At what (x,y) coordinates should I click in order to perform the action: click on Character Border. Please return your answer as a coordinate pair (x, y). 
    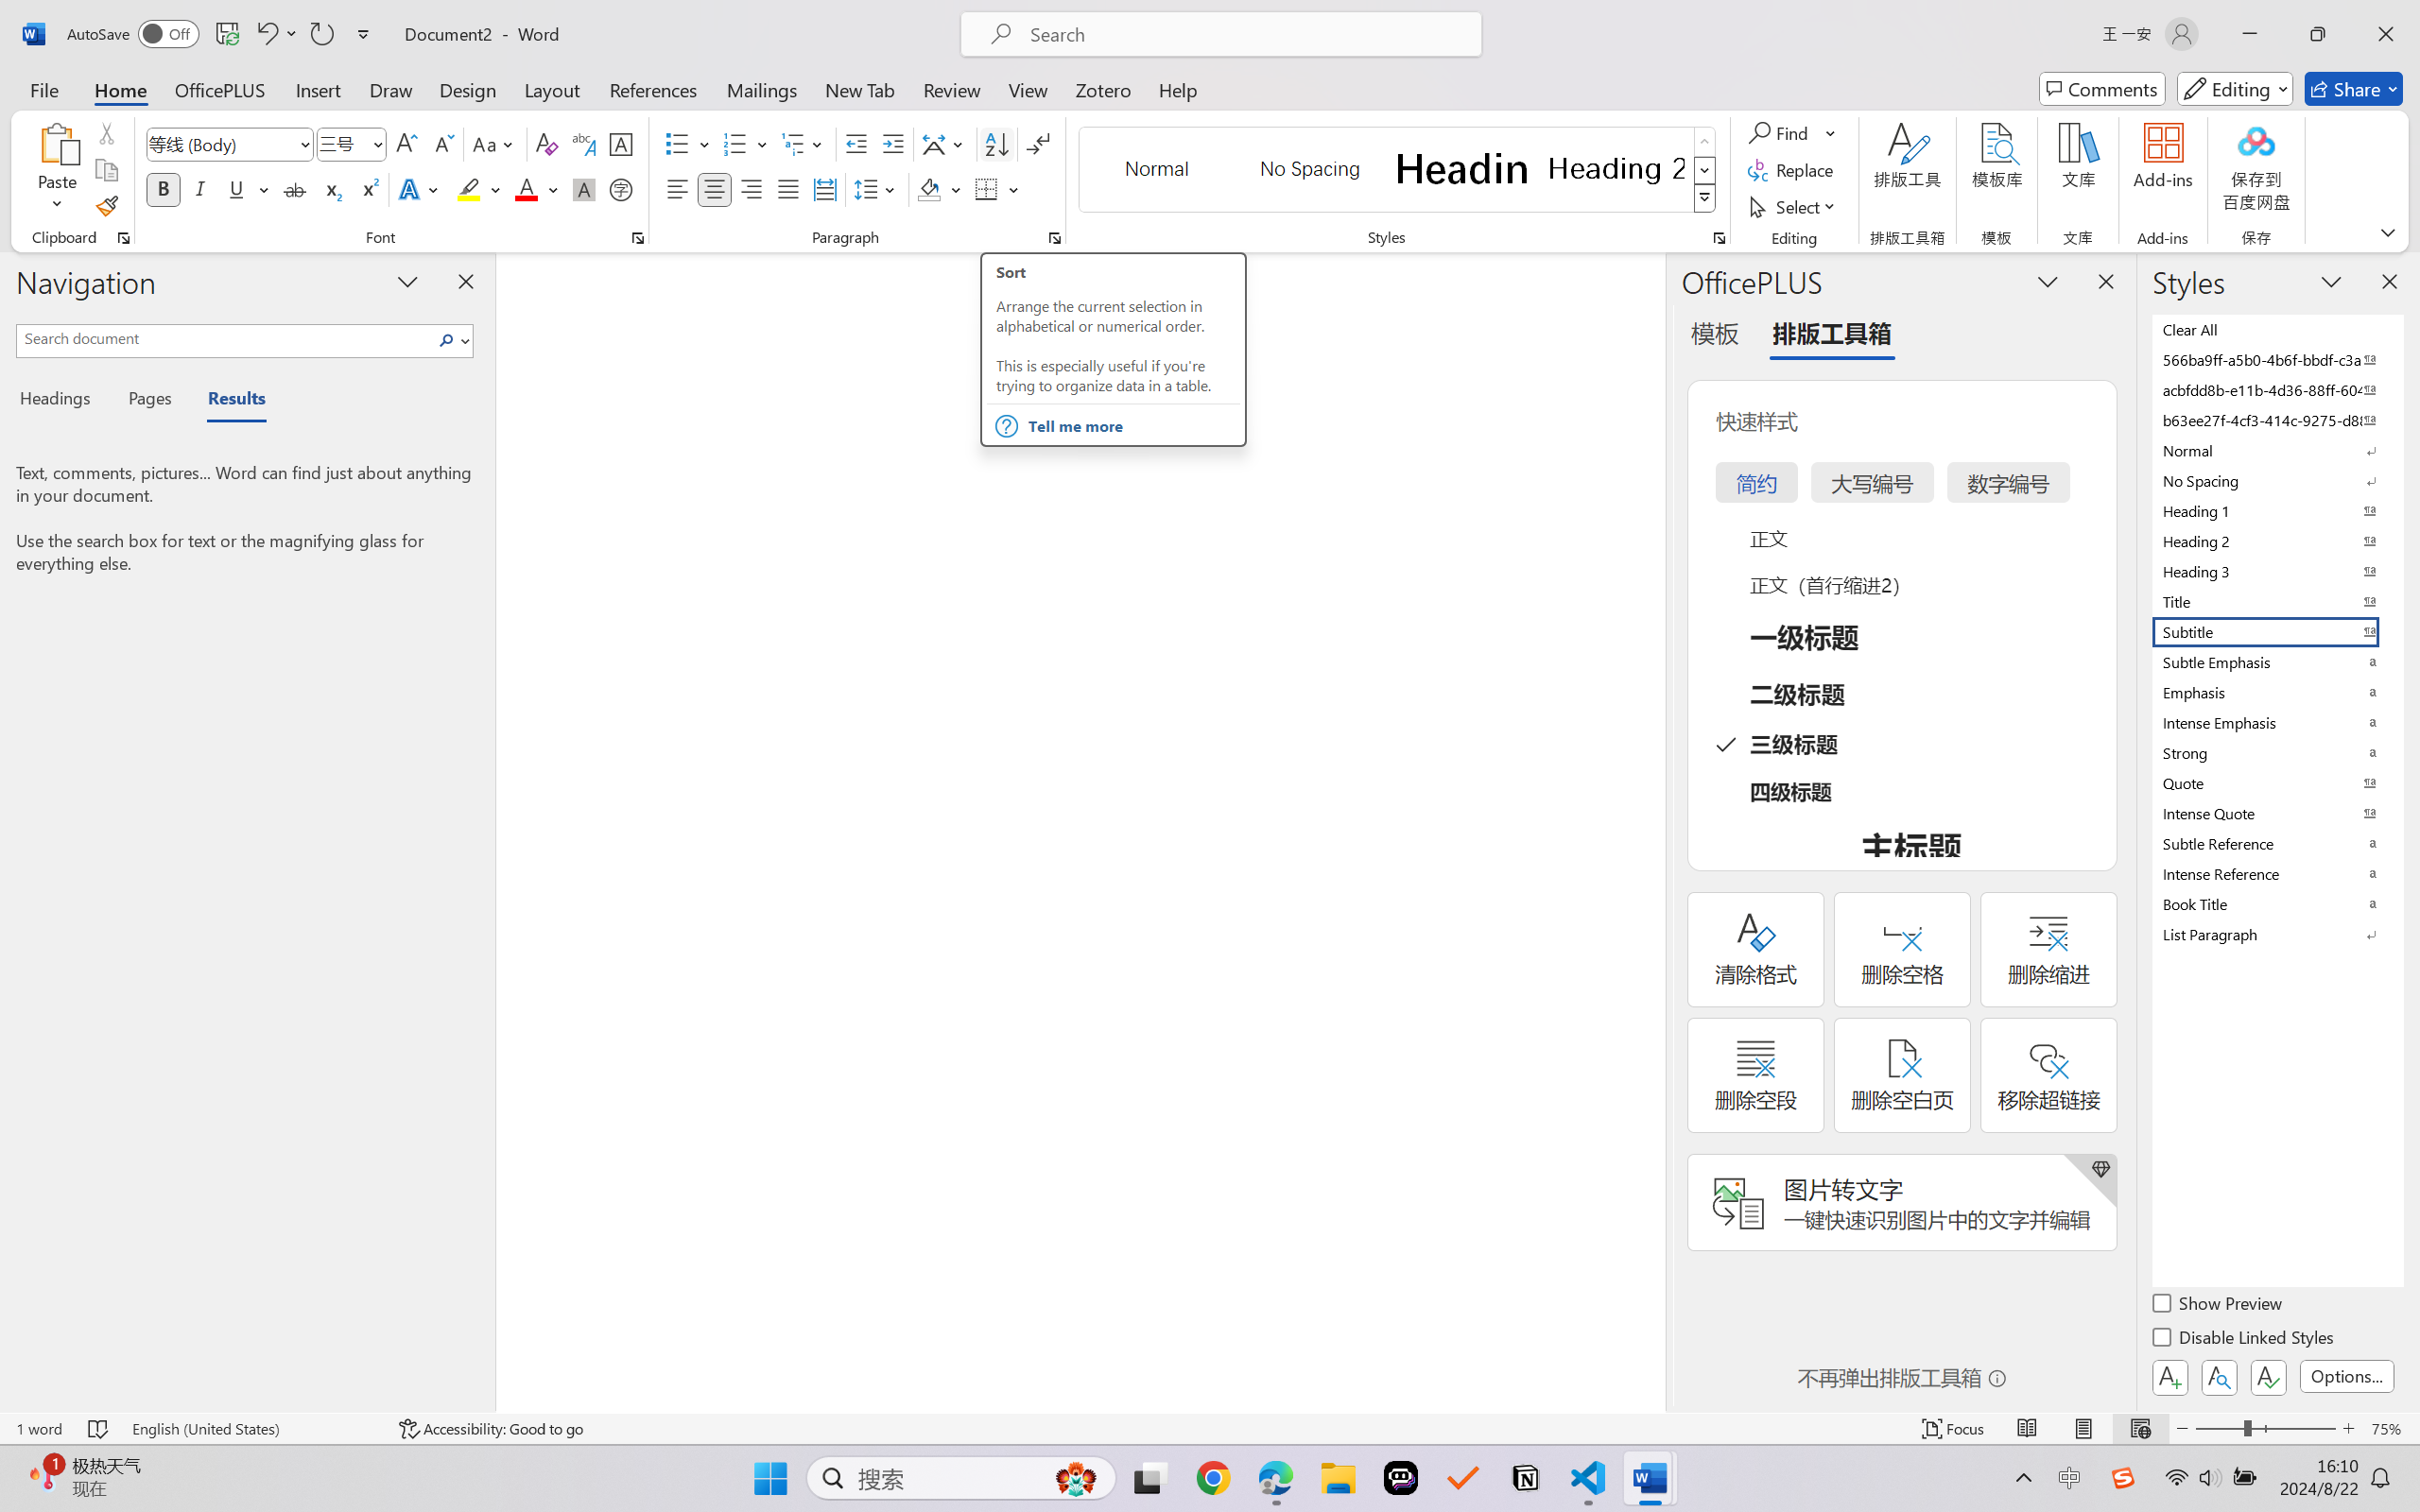
    Looking at the image, I should click on (622, 144).